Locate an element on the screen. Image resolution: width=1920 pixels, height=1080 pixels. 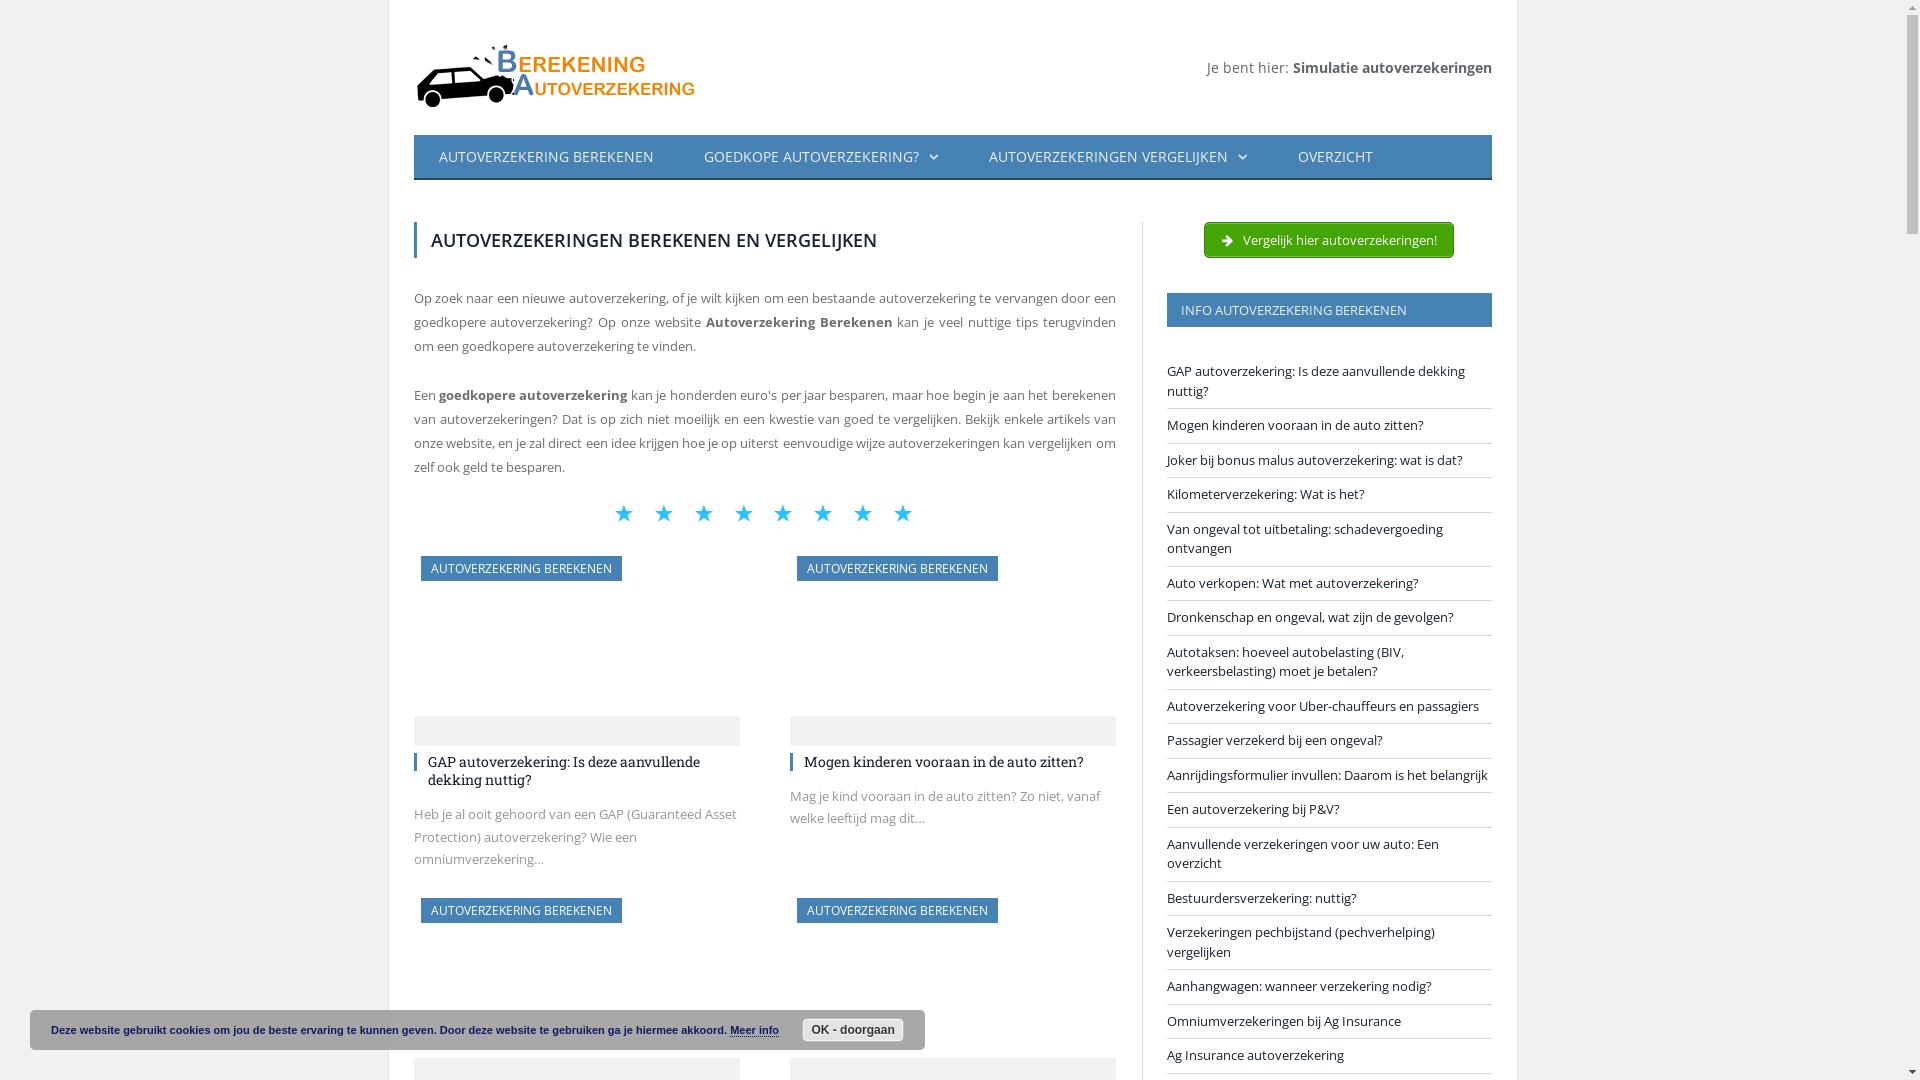
Aanvullende verzekeringen voor uw auto: Een overzicht is located at coordinates (1302, 853).